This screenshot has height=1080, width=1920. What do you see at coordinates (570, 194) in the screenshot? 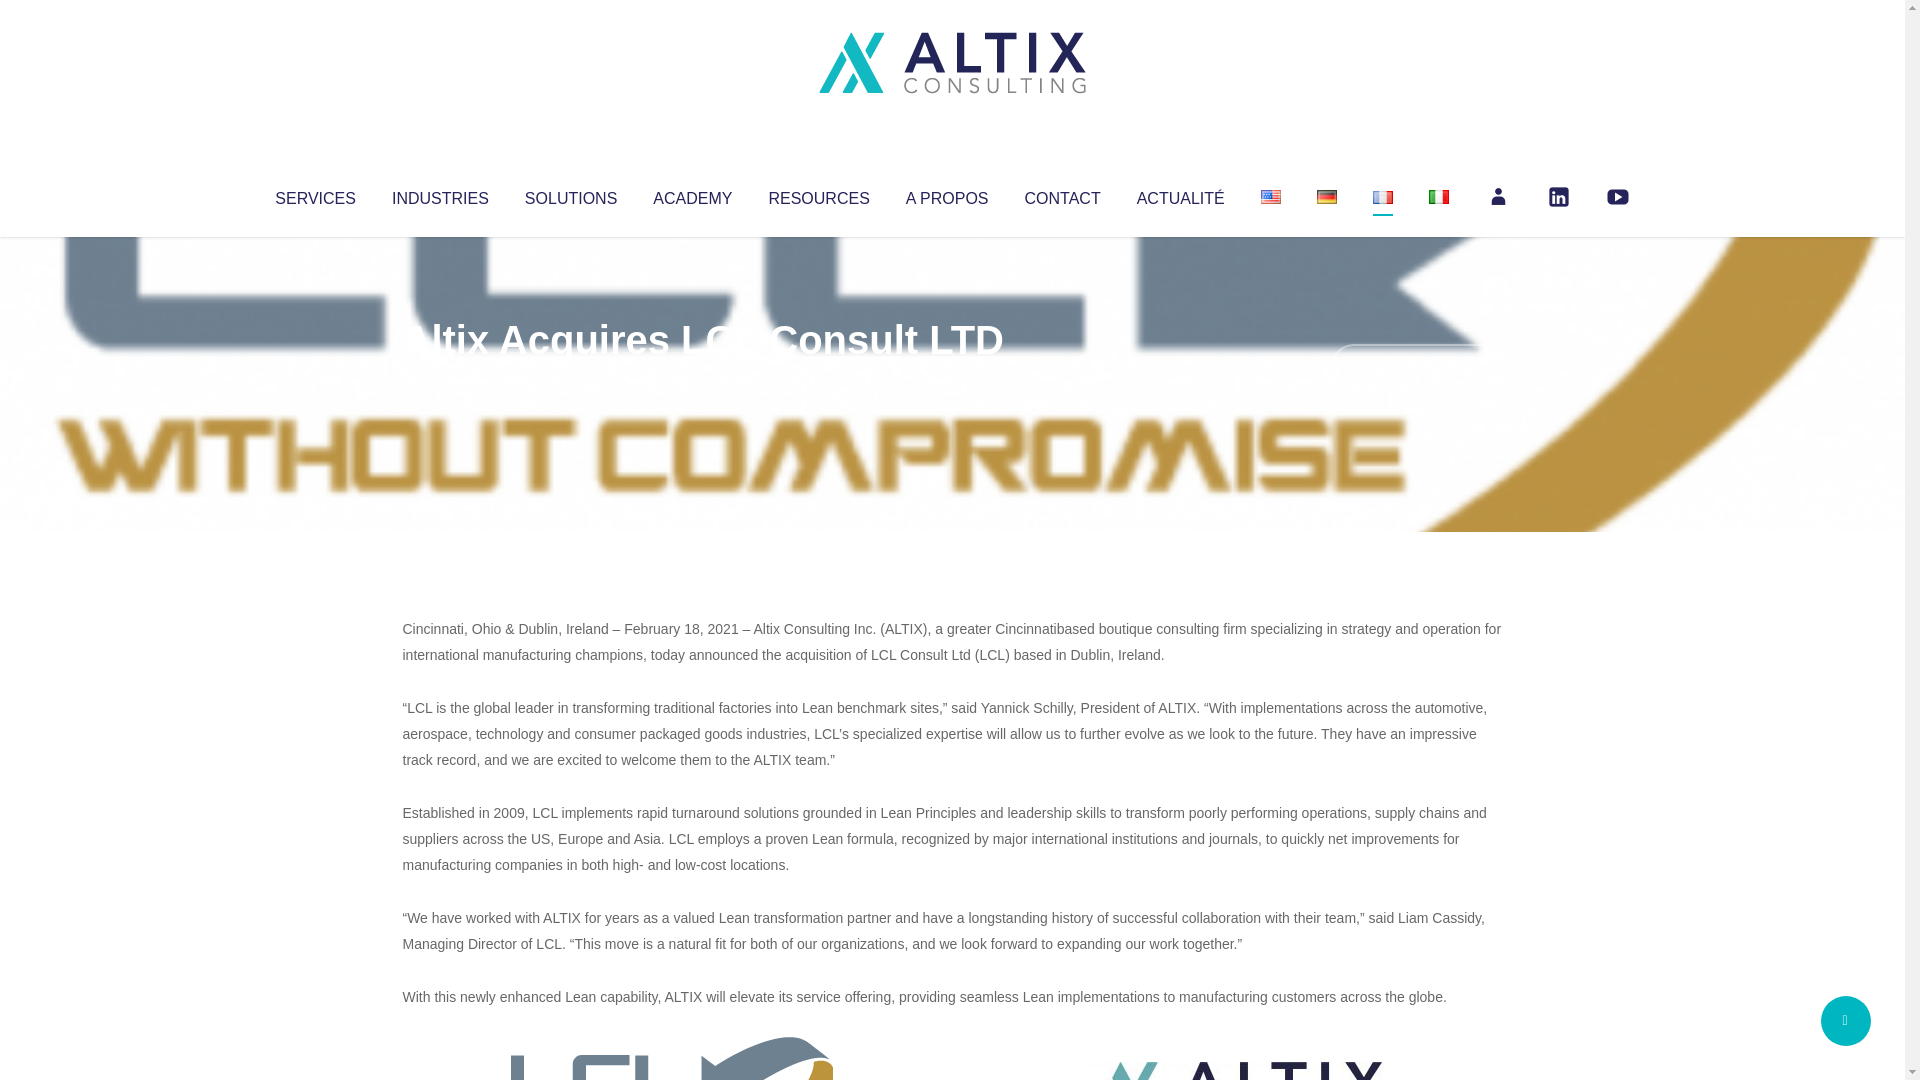
I see `SOLUTIONS` at bounding box center [570, 194].